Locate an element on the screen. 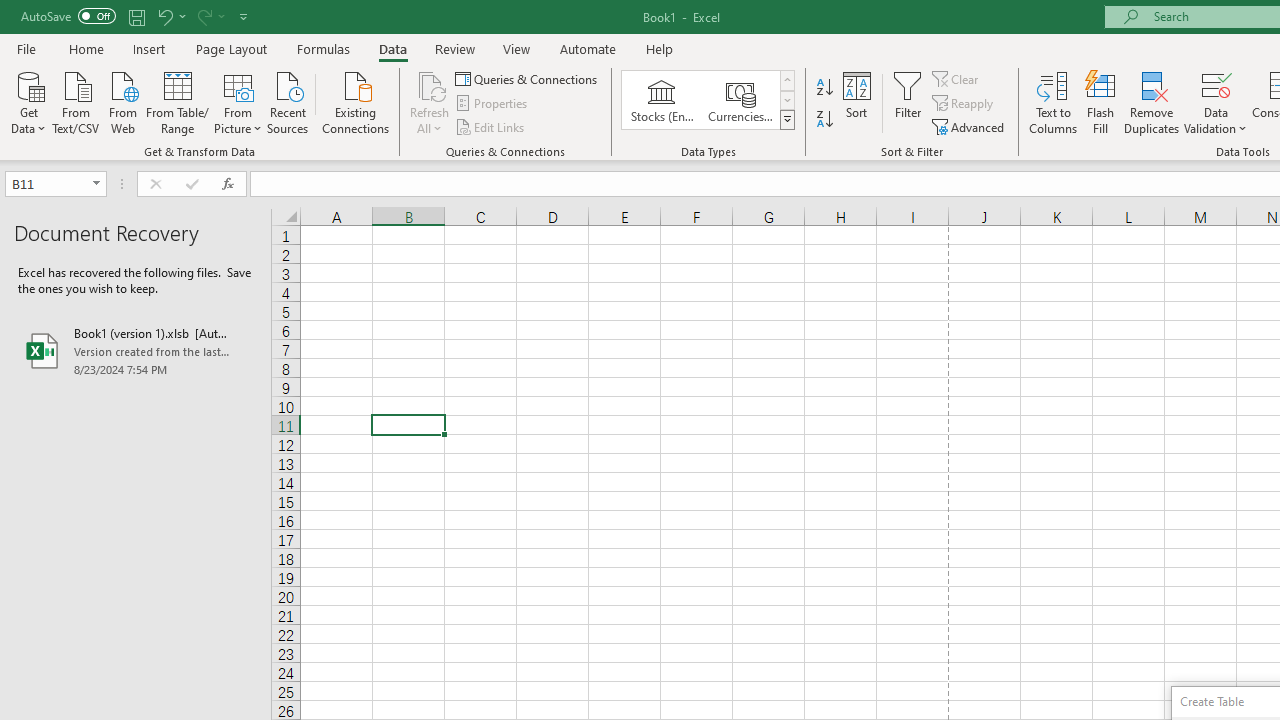 The height and width of the screenshot is (720, 1280). Refresh All is located at coordinates (430, 102).